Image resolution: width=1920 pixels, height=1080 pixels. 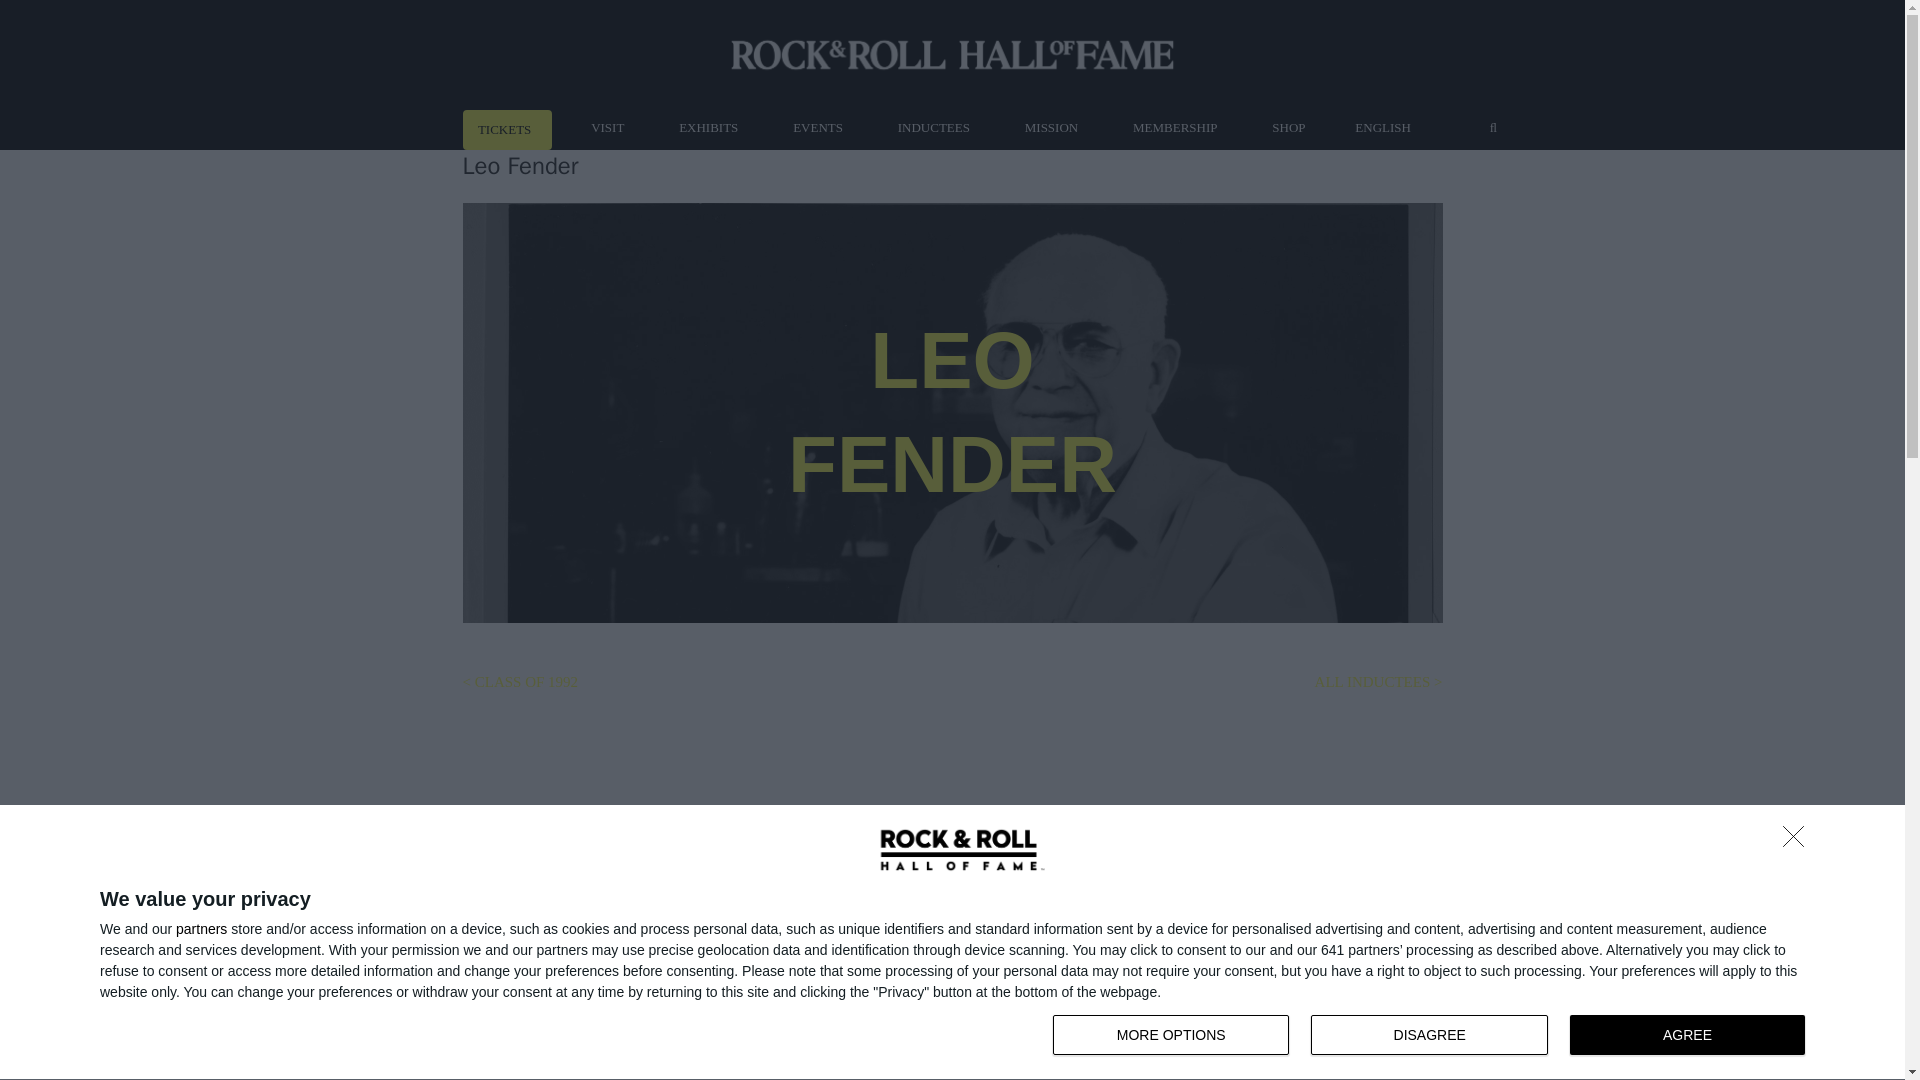 I want to click on AGREE, so click(x=1687, y=1035).